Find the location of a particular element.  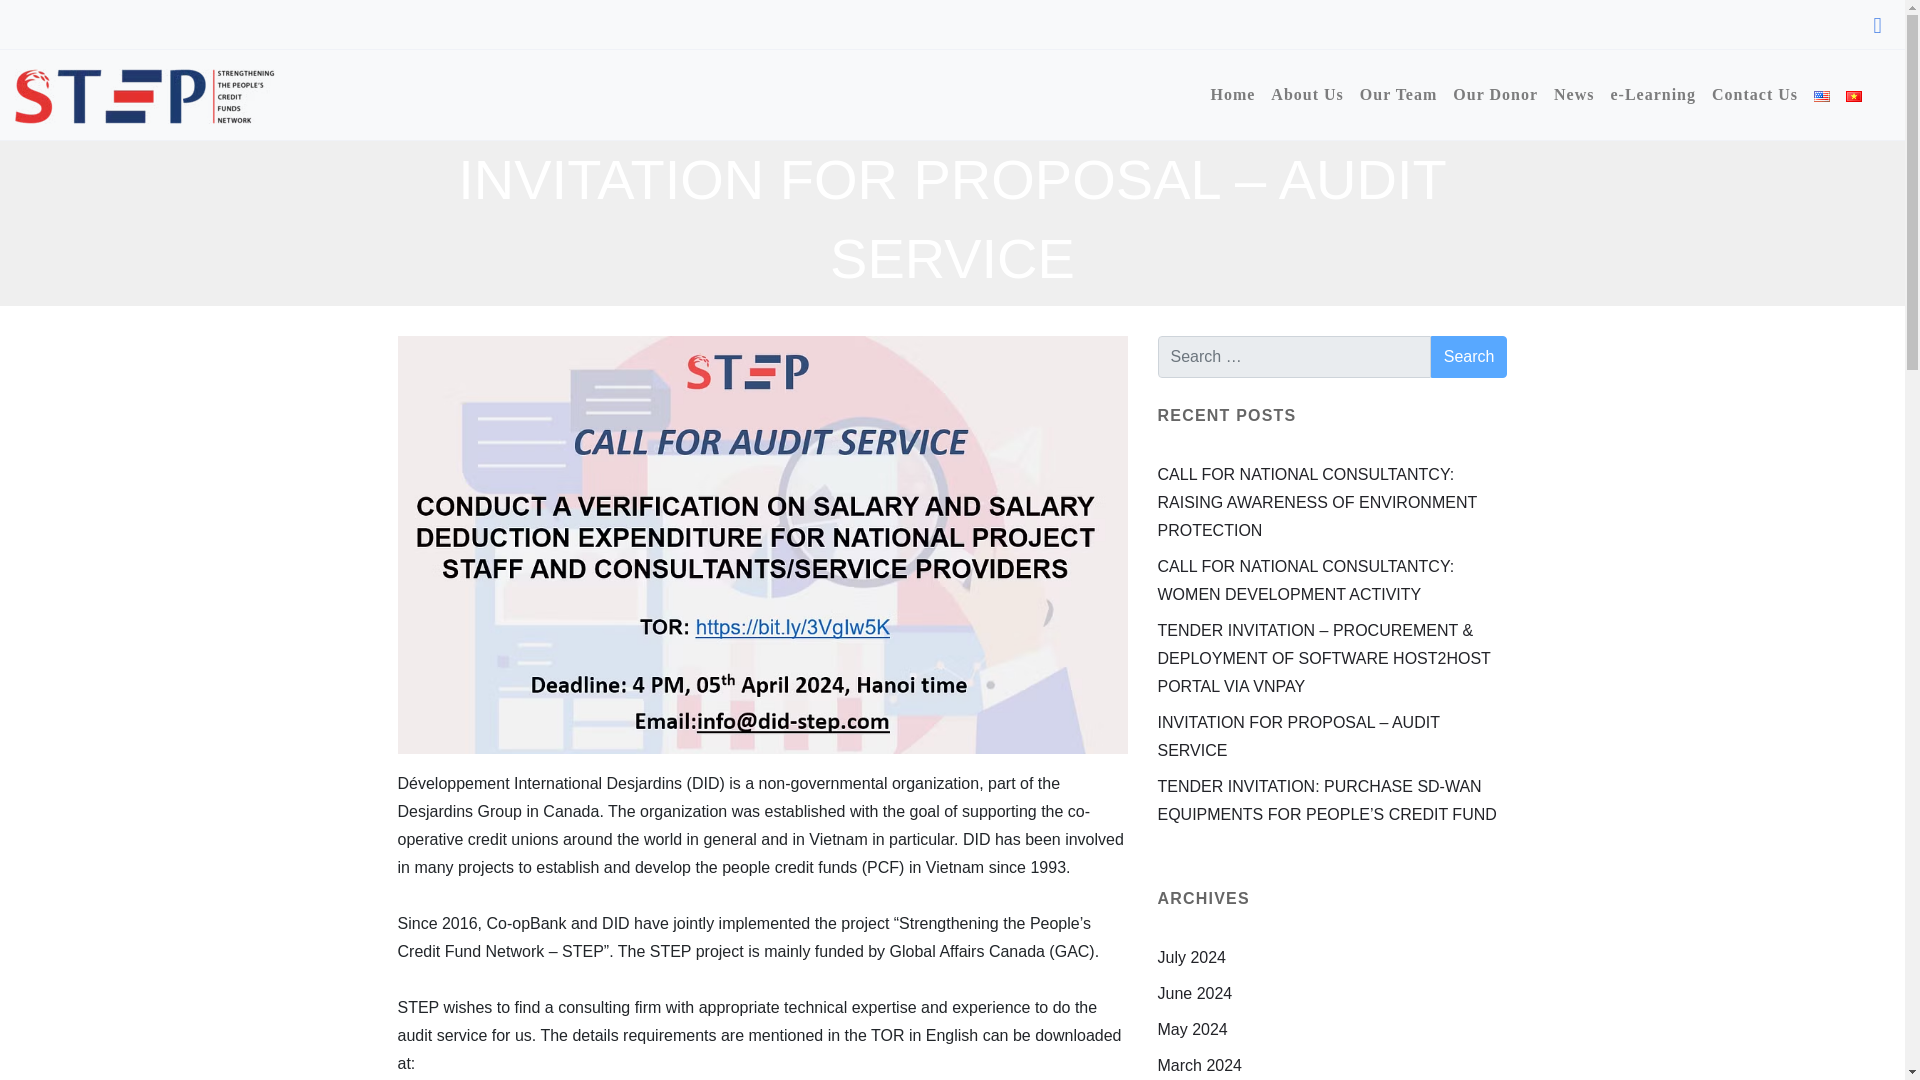

Our Team is located at coordinates (1398, 94).